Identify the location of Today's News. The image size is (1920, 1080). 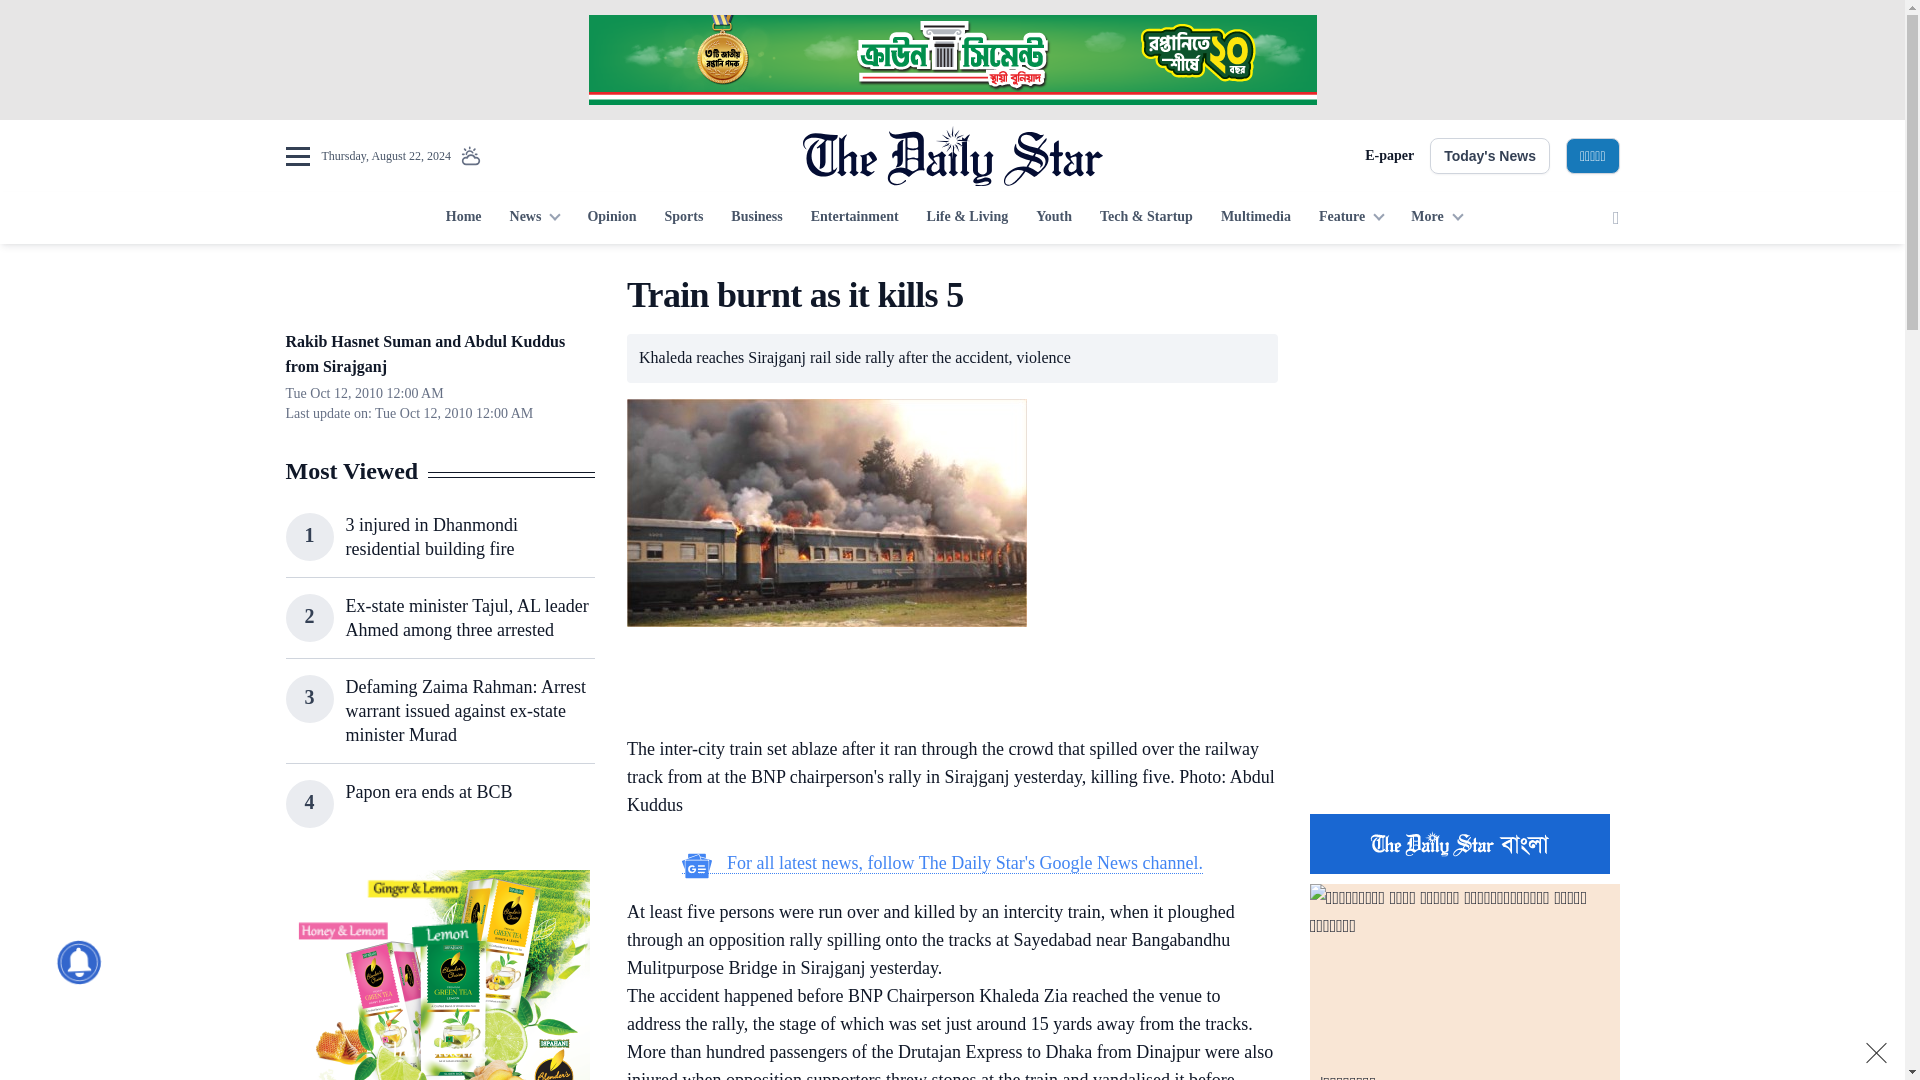
(1490, 156).